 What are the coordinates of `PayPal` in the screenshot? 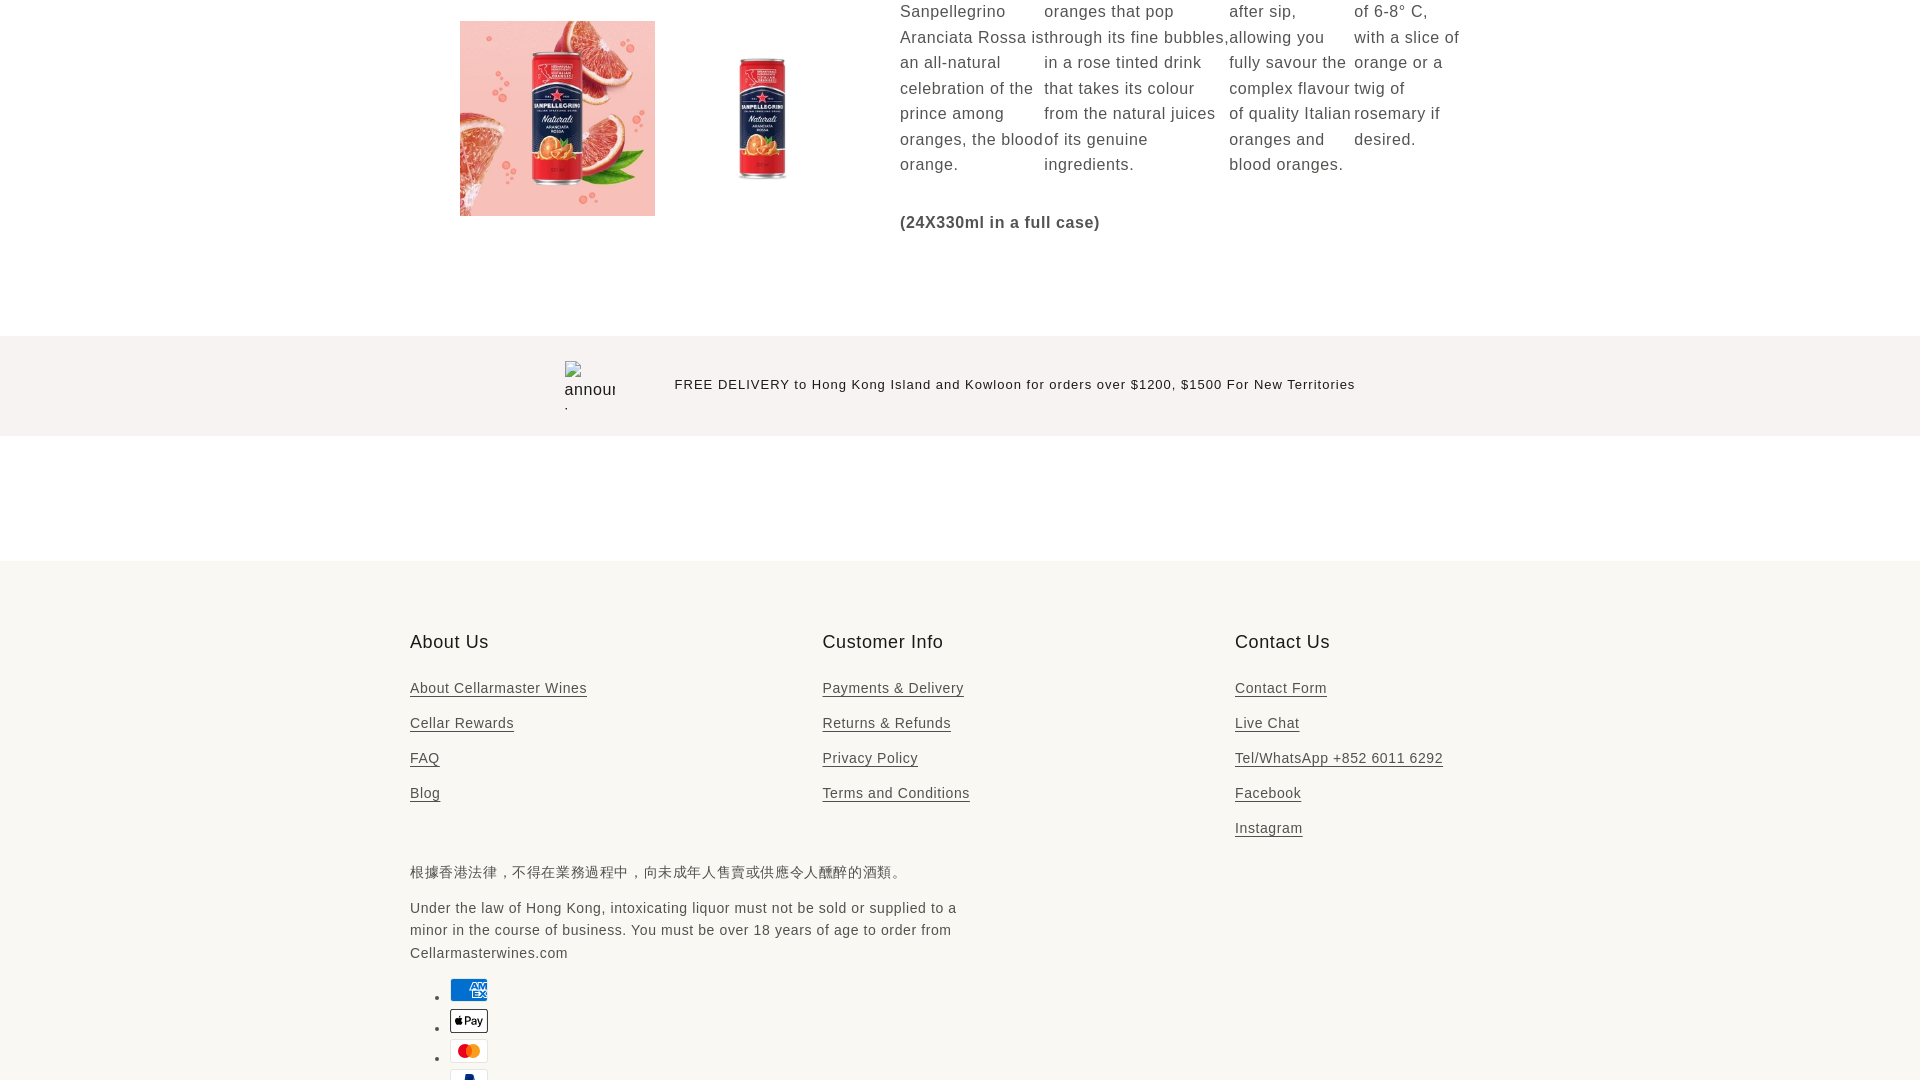 It's located at (468, 1074).